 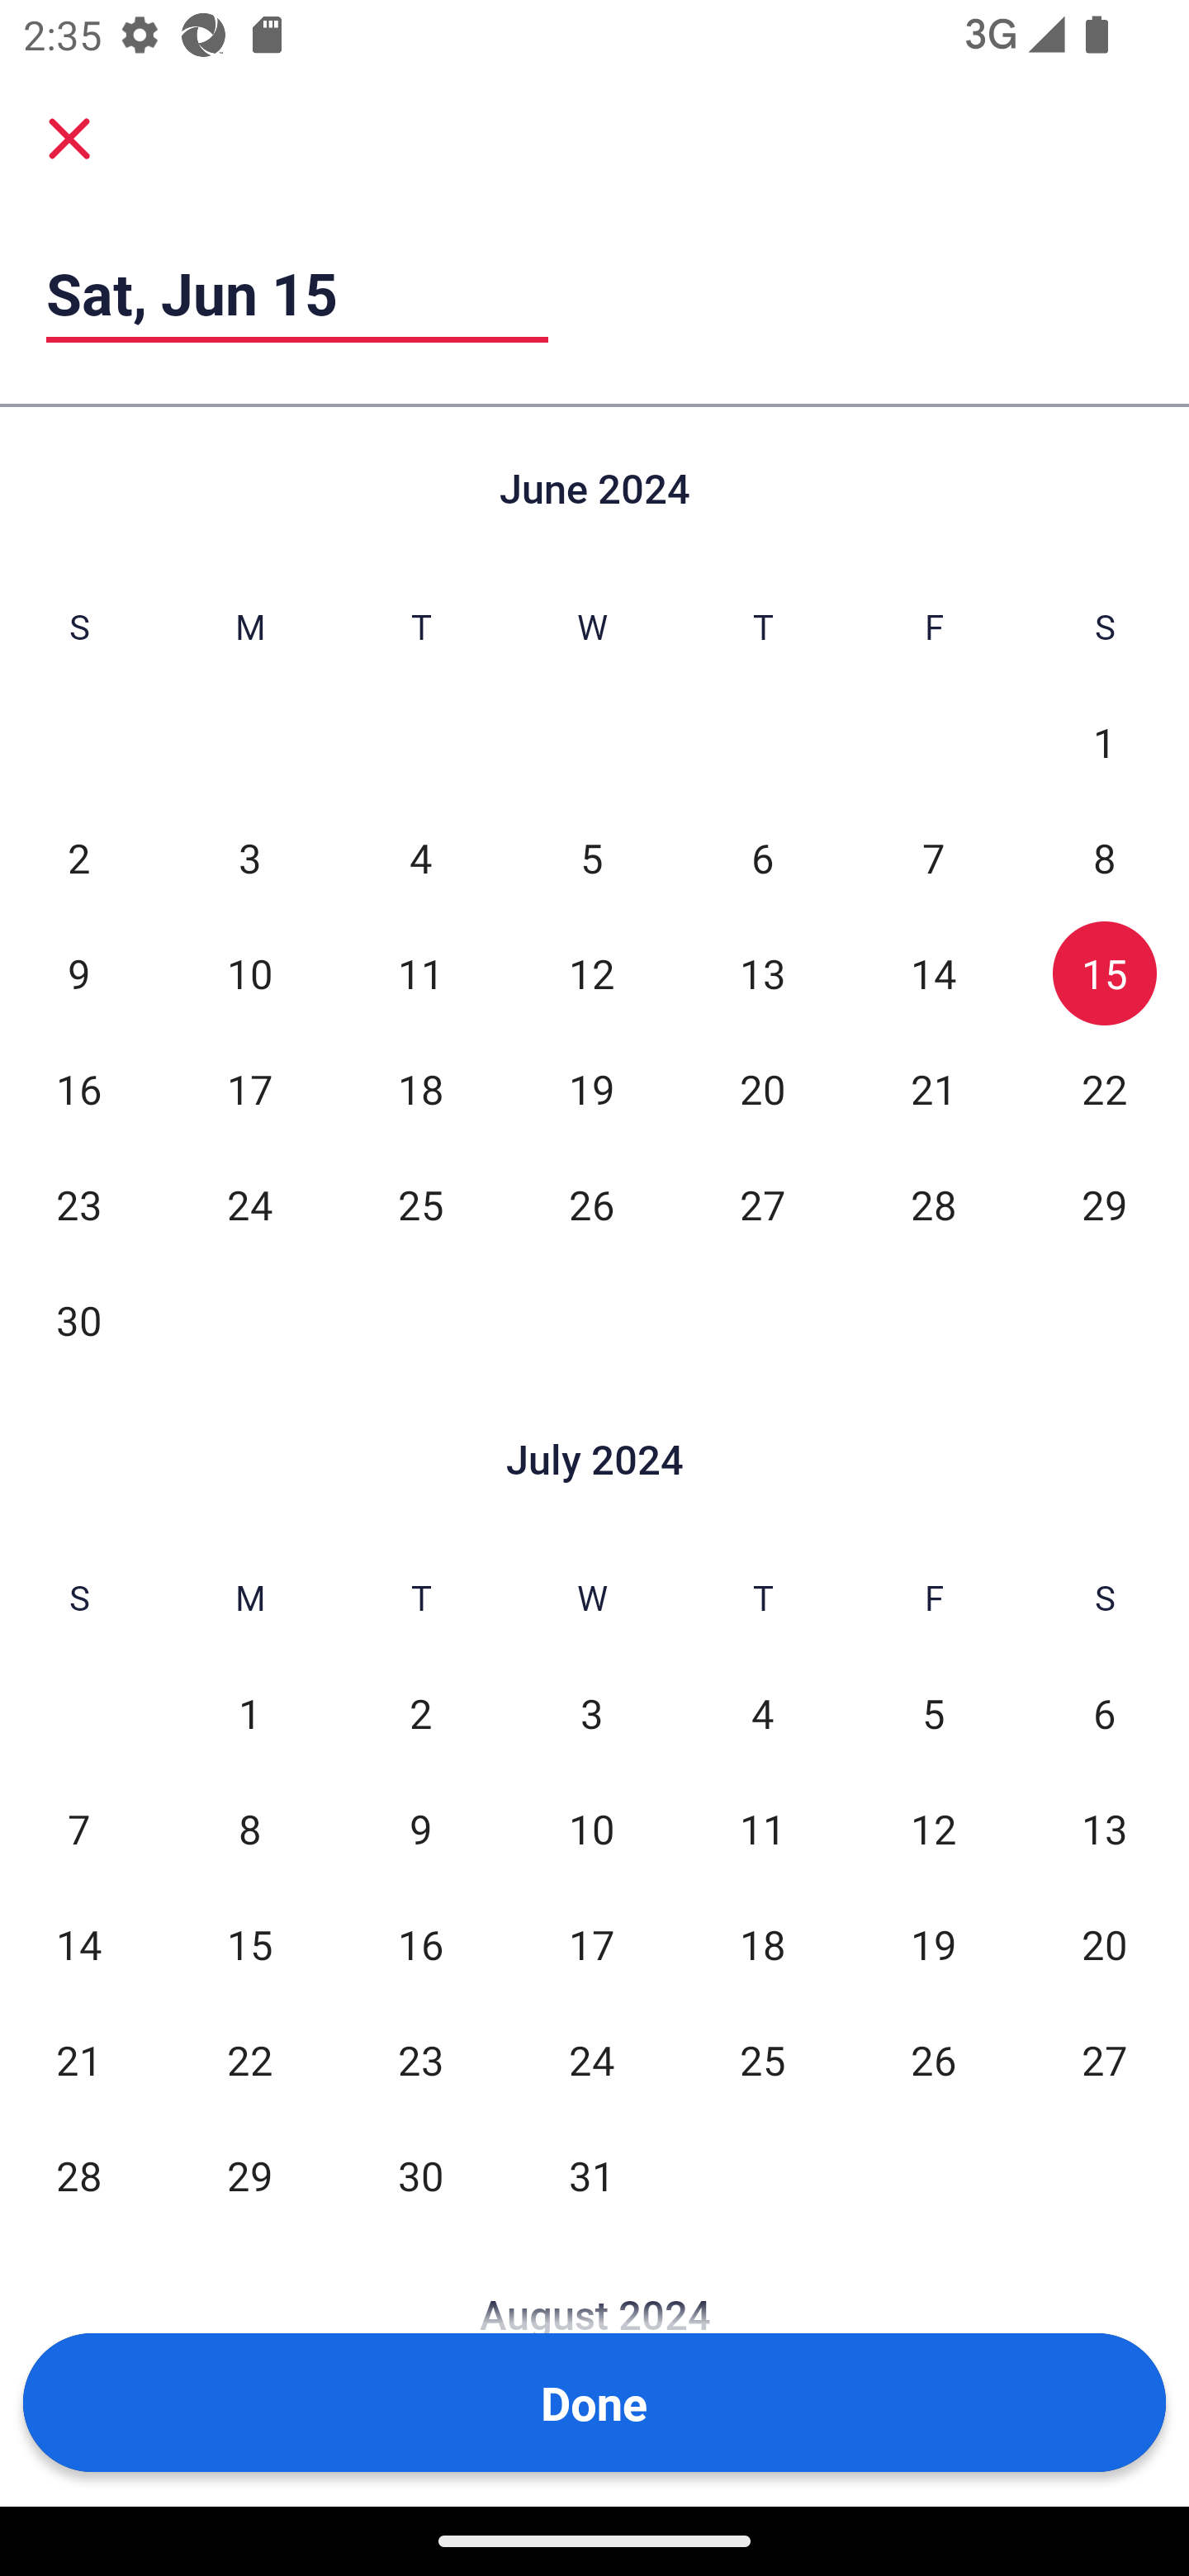 I want to click on 24 Wed, Jul 24, Not Selected, so click(x=591, y=2059).